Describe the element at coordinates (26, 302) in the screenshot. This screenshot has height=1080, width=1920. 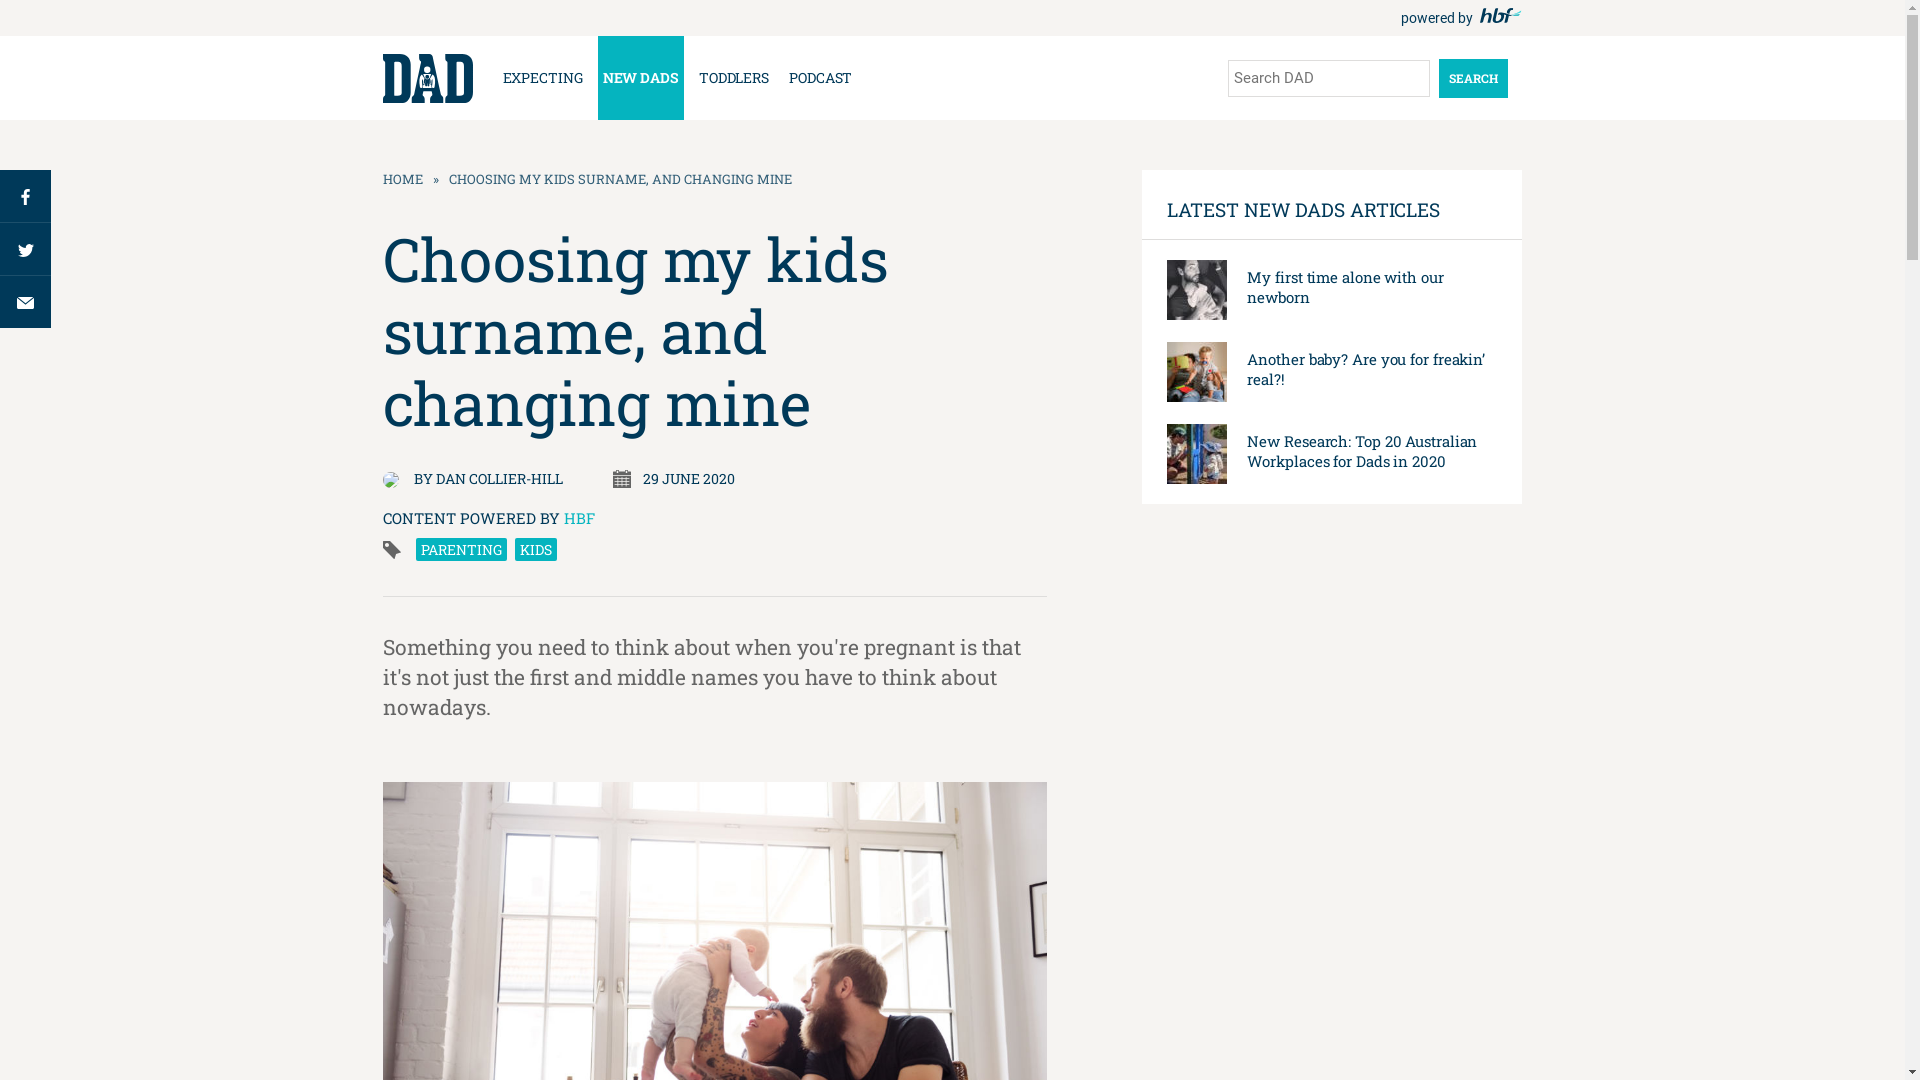
I see `Email` at that location.